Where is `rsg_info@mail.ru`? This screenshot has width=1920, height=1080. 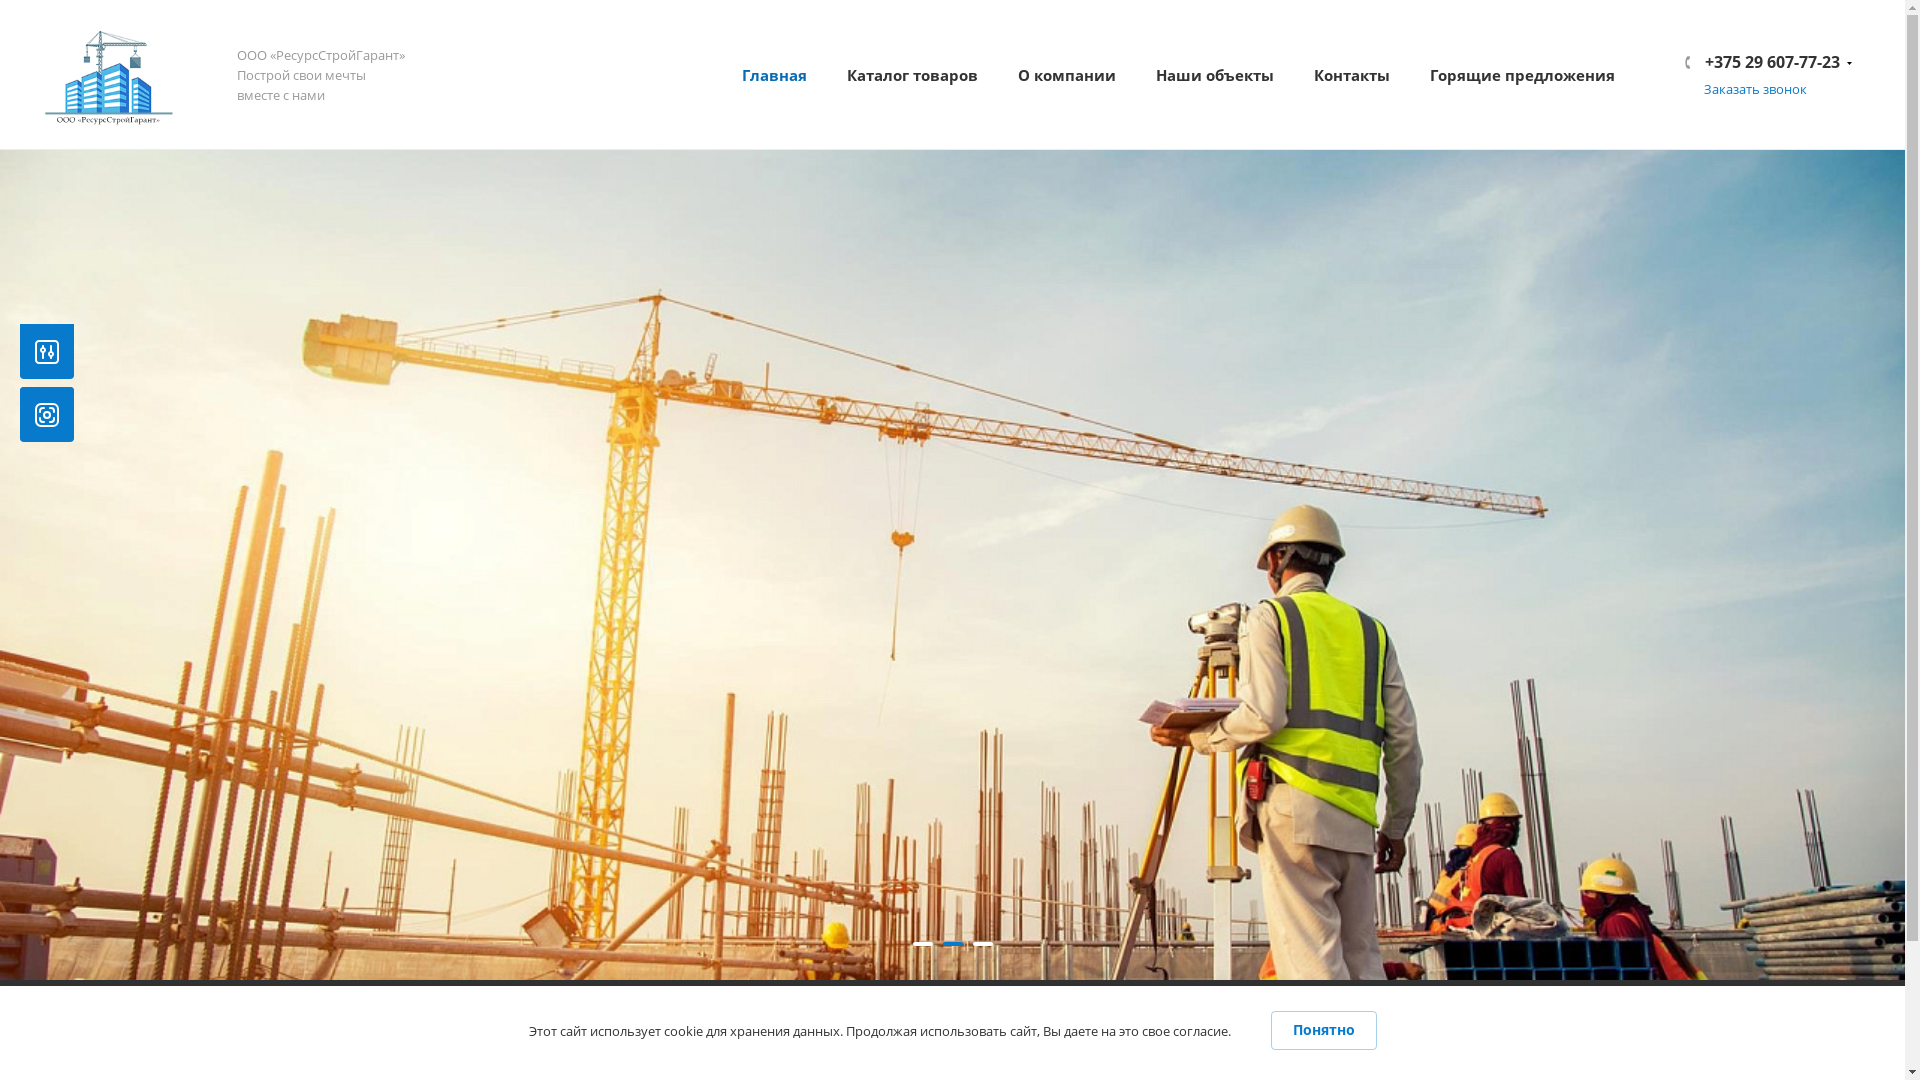
rsg_info@mail.ru is located at coordinates (404, 1063).